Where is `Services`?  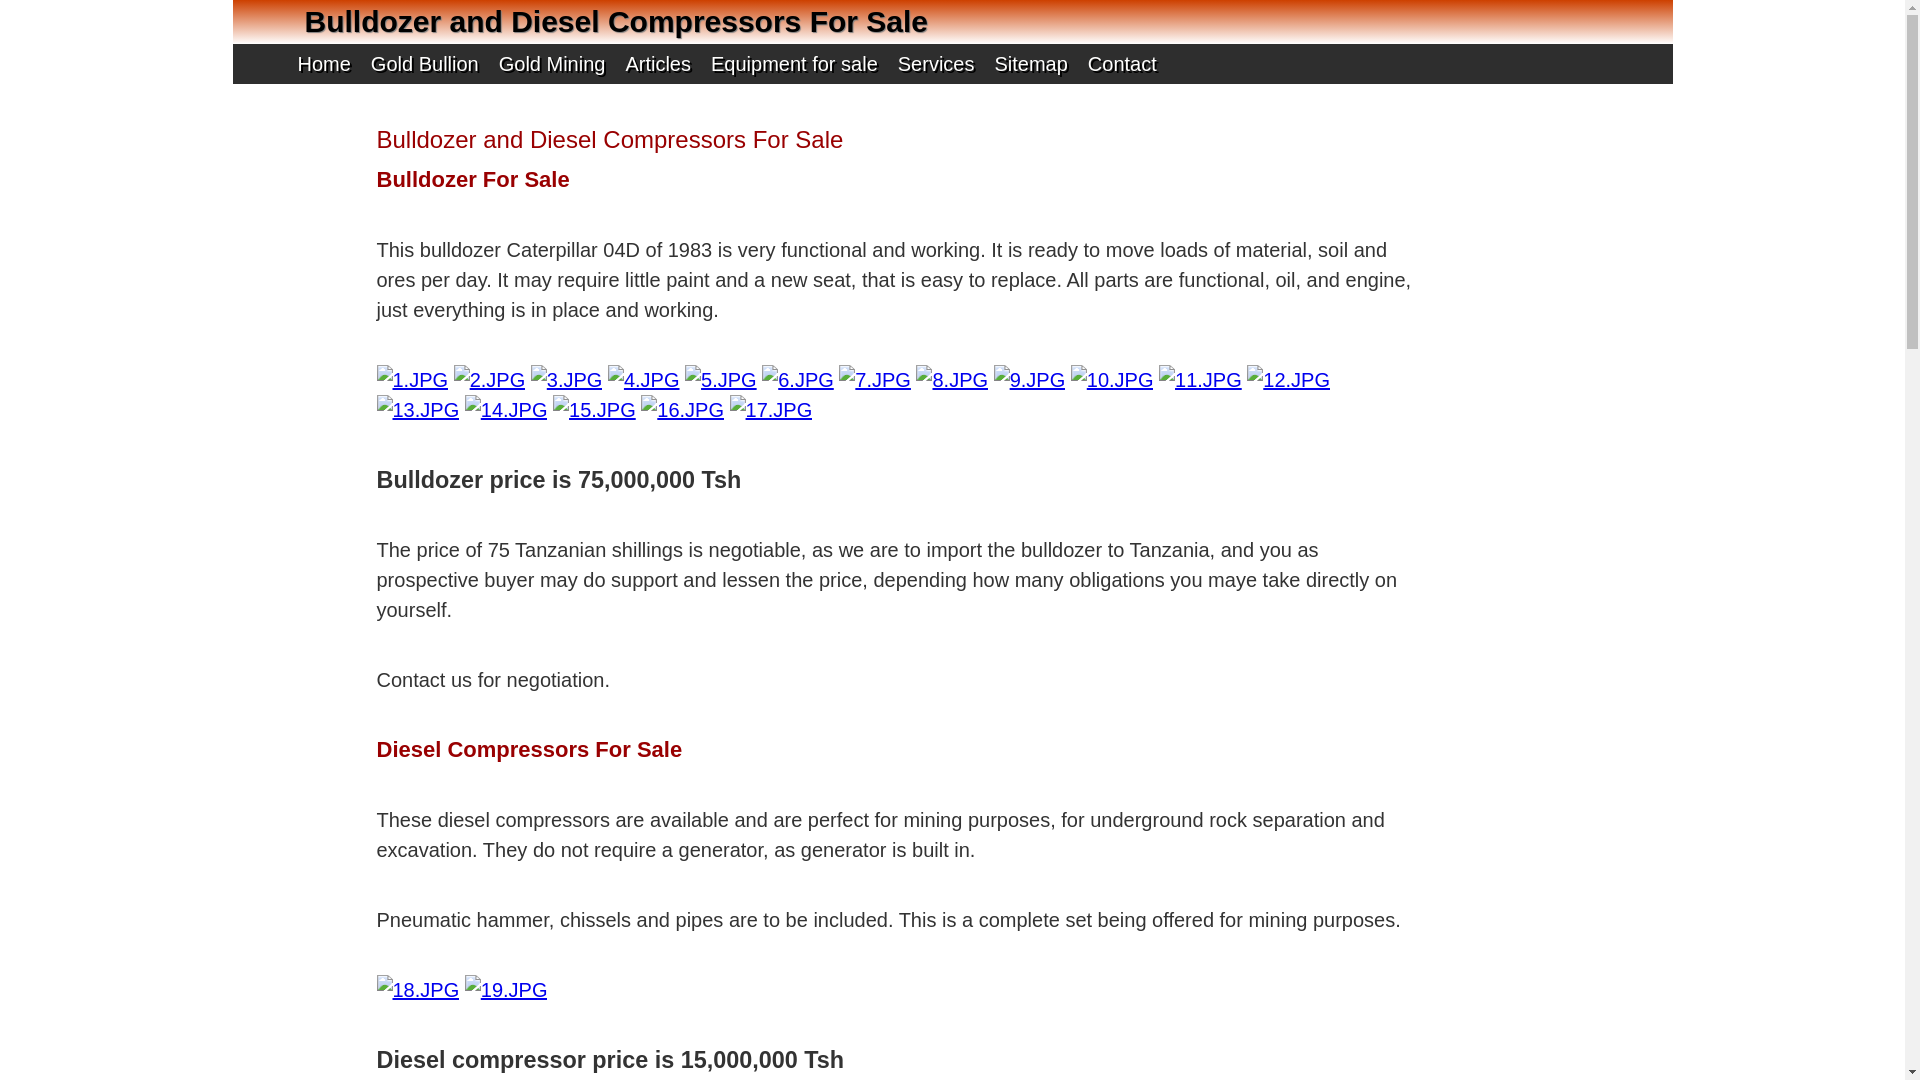
Services is located at coordinates (936, 64).